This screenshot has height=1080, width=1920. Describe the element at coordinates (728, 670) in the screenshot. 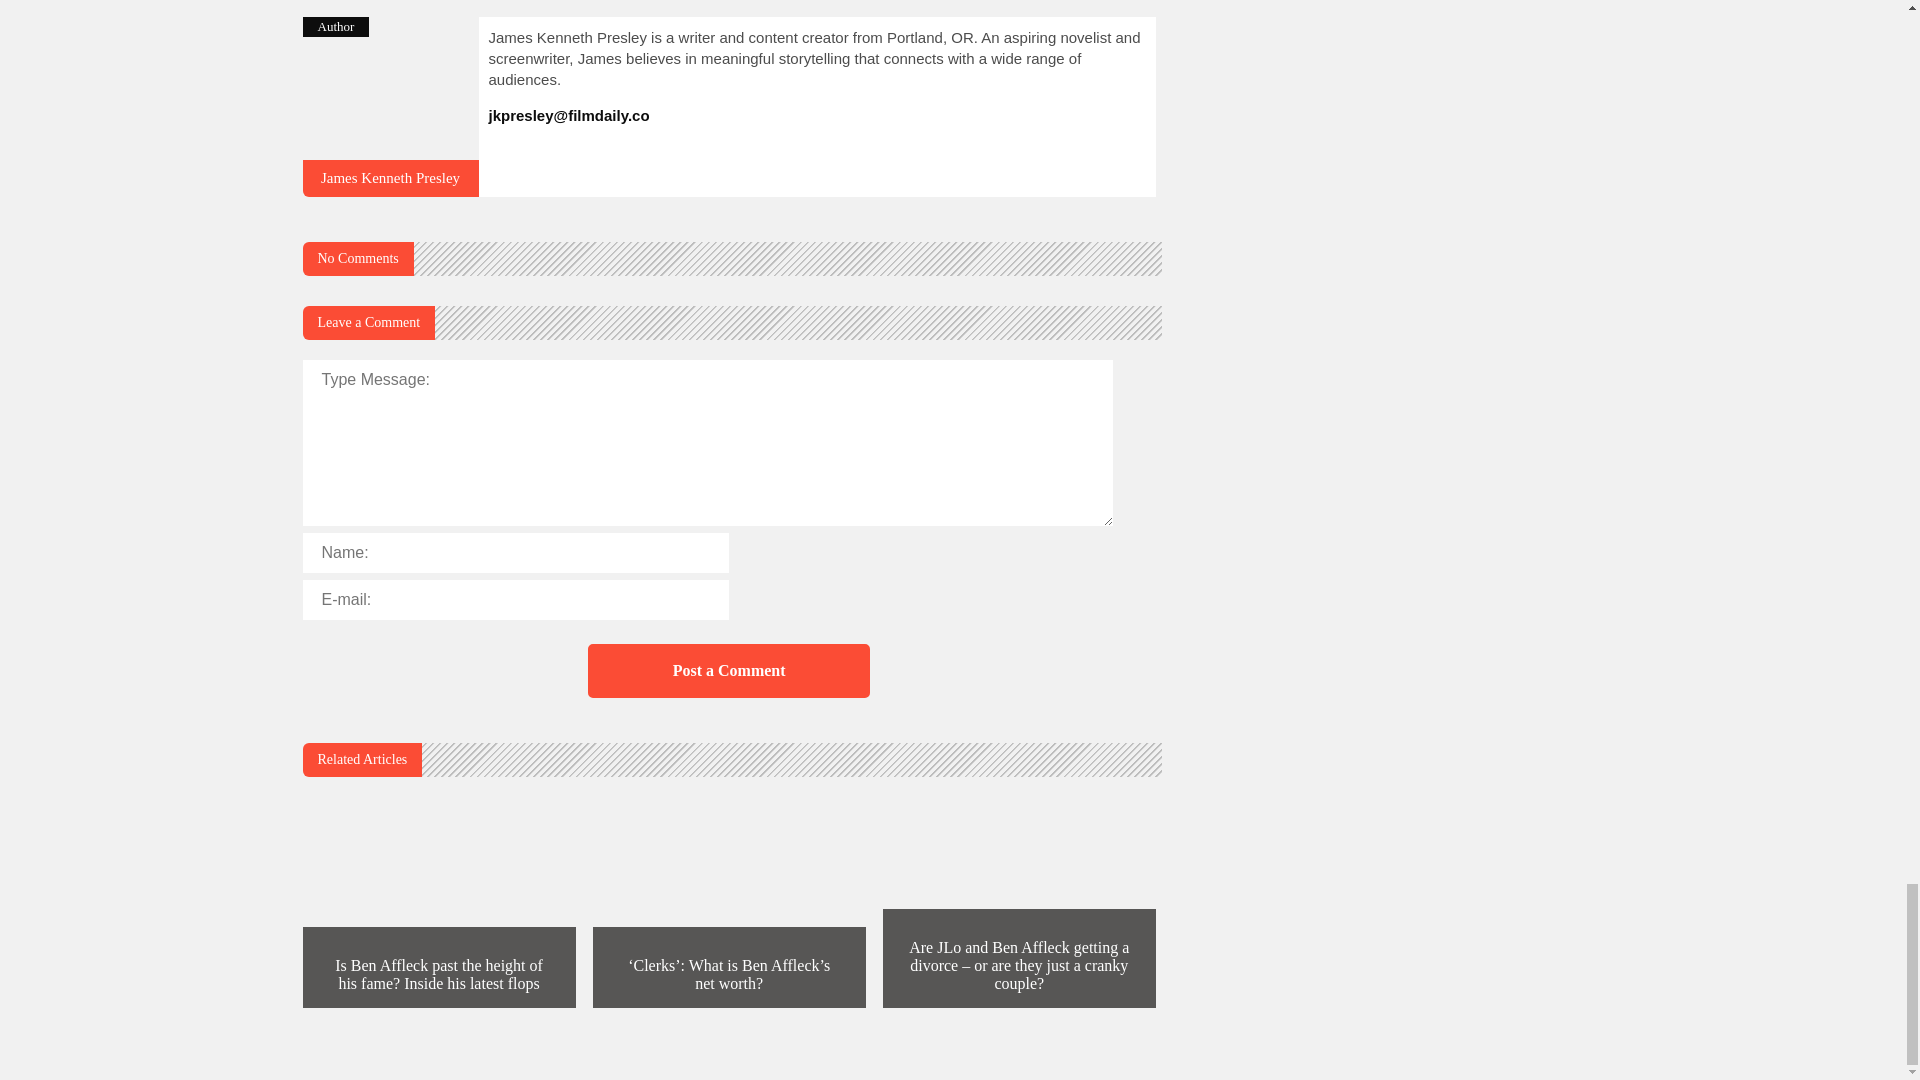

I see `Post a Comment` at that location.